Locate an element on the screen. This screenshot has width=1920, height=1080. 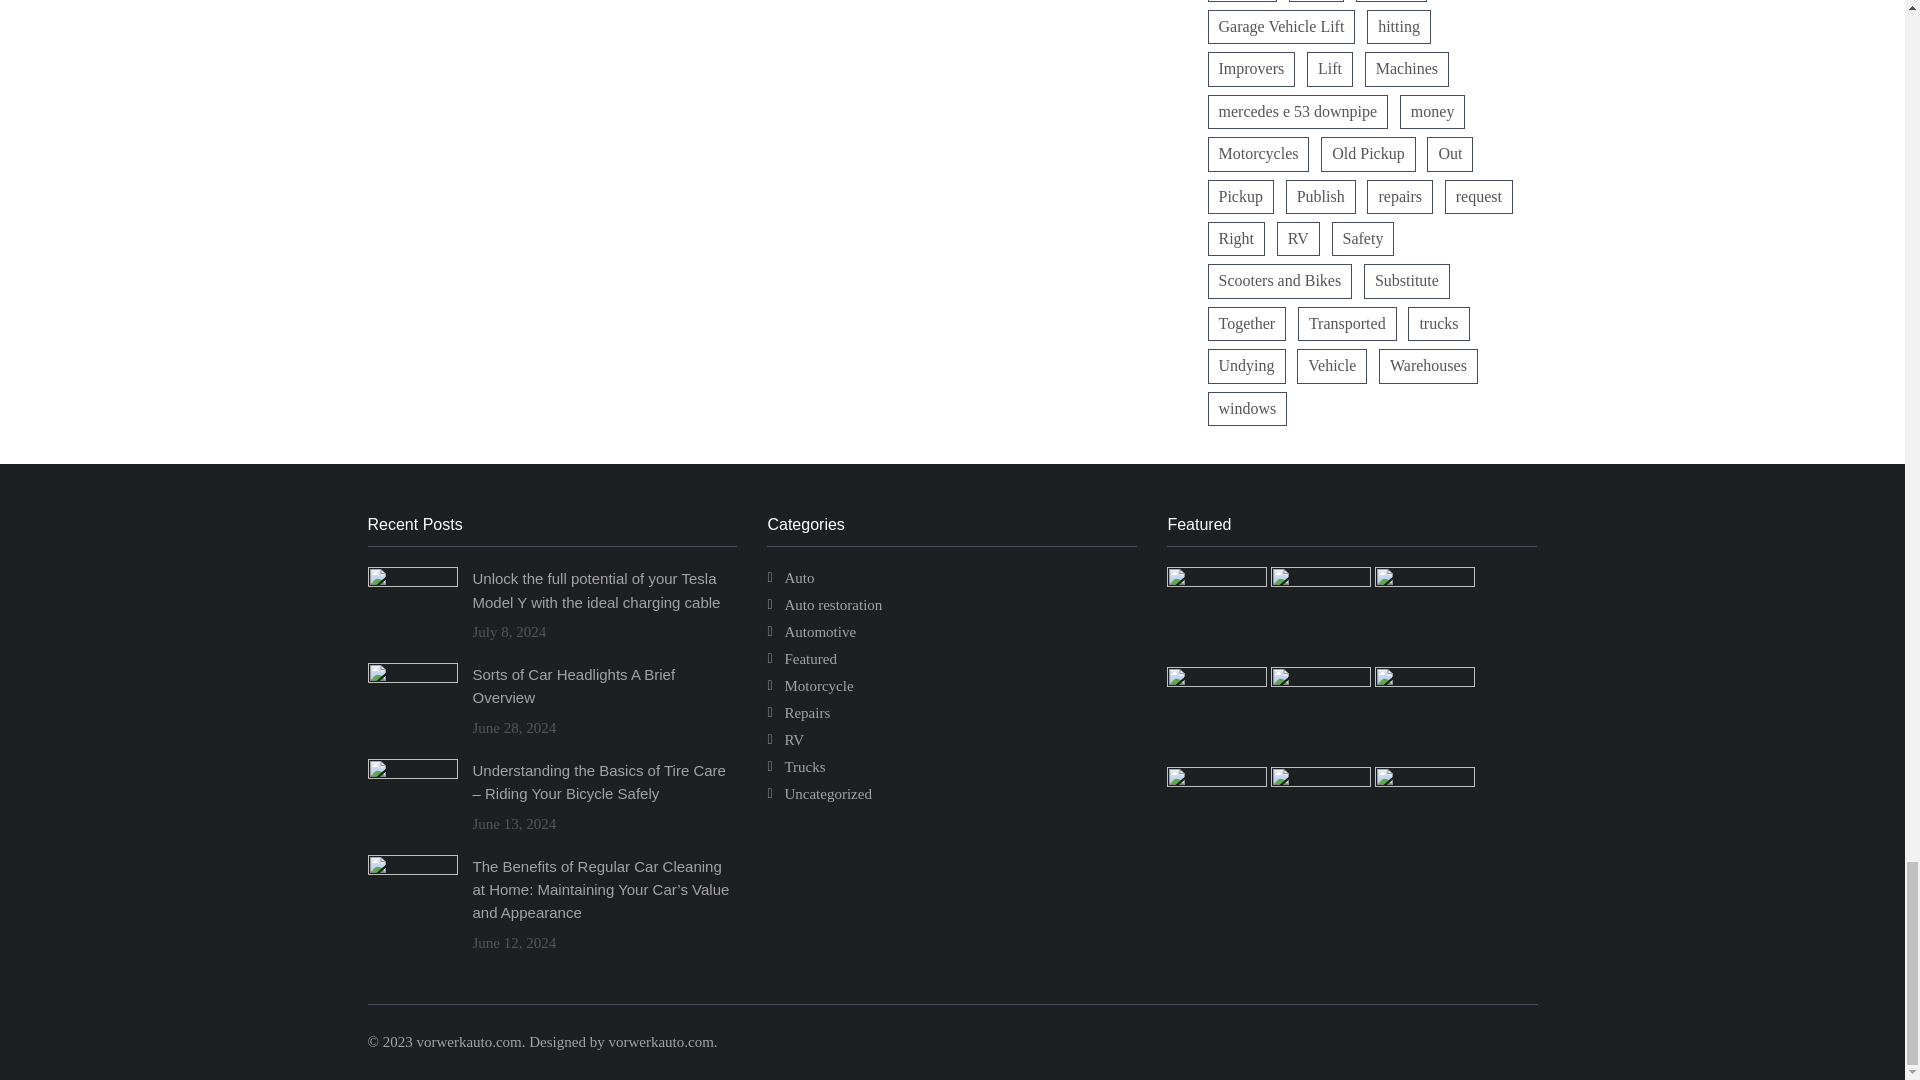
4 Tips on How to Keep Your Tesla Paint Looking New is located at coordinates (1322, 682).